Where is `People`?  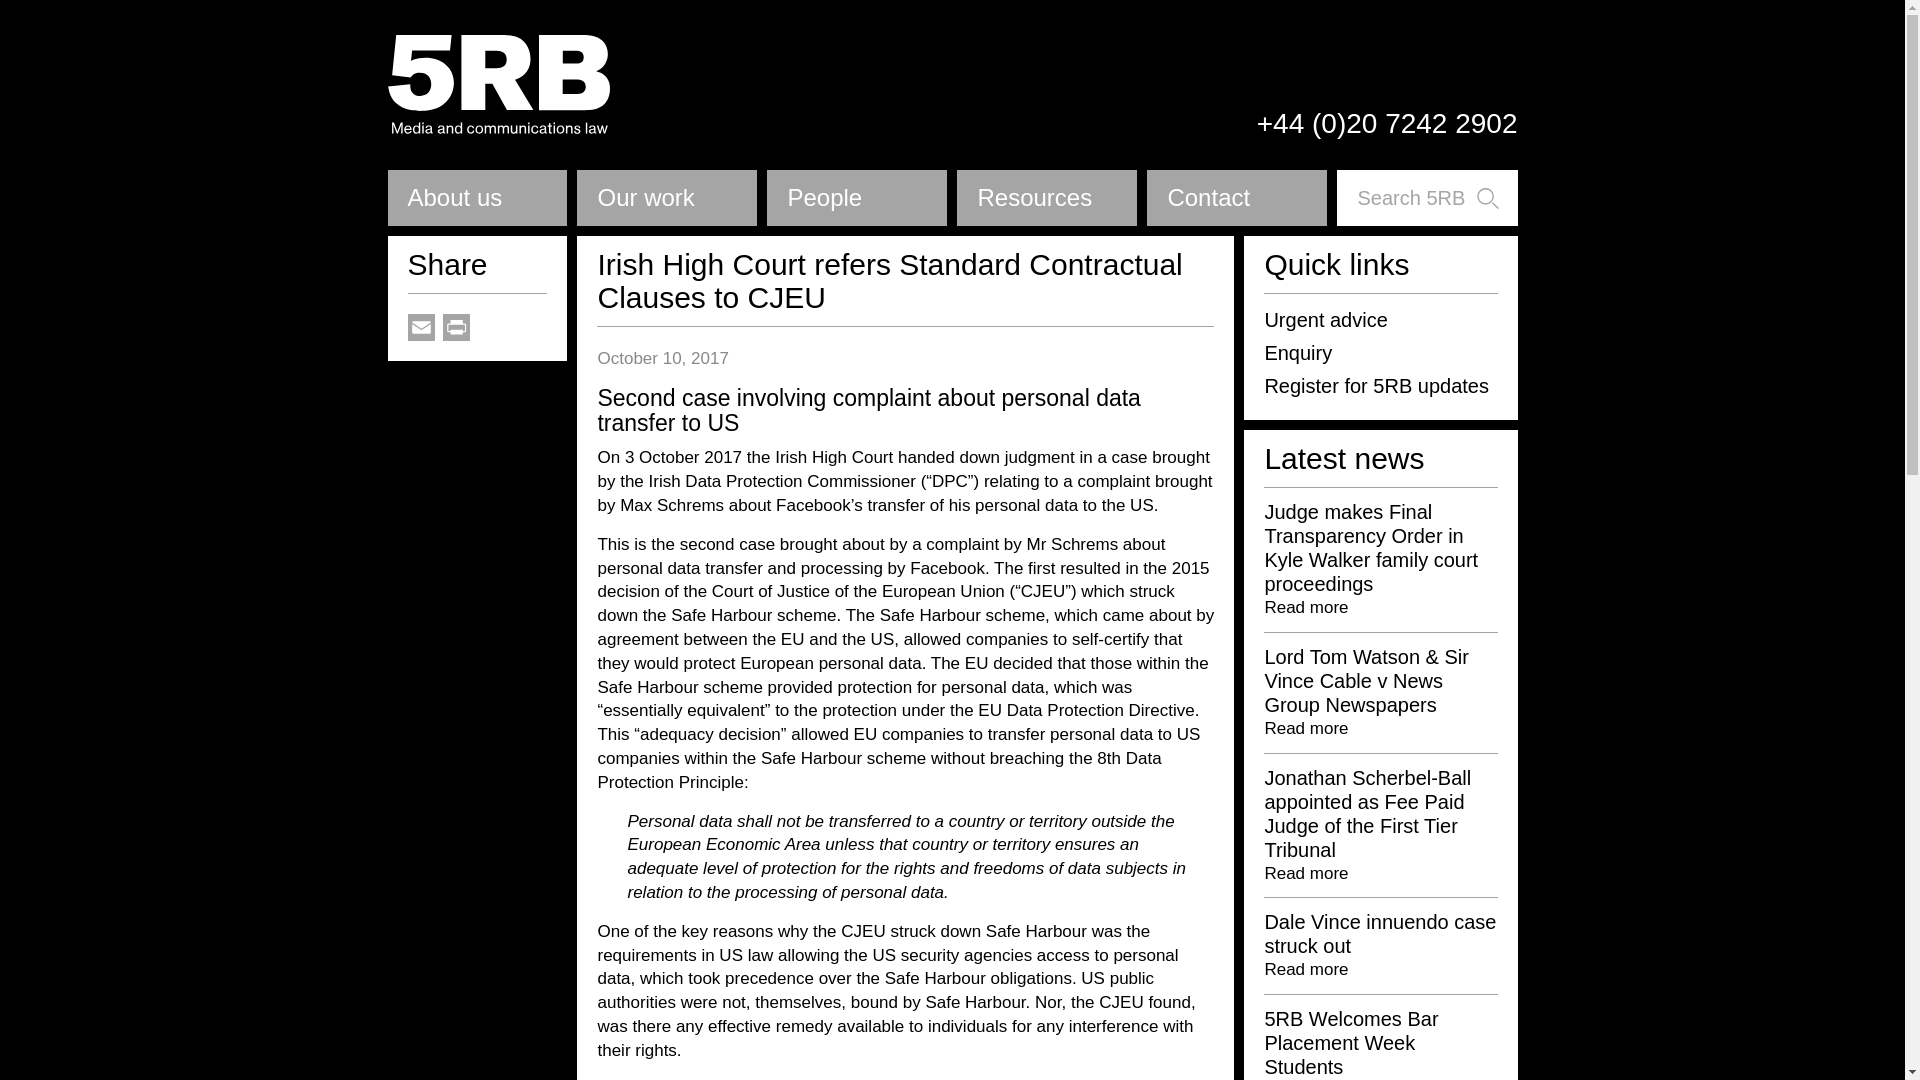 People is located at coordinates (856, 198).